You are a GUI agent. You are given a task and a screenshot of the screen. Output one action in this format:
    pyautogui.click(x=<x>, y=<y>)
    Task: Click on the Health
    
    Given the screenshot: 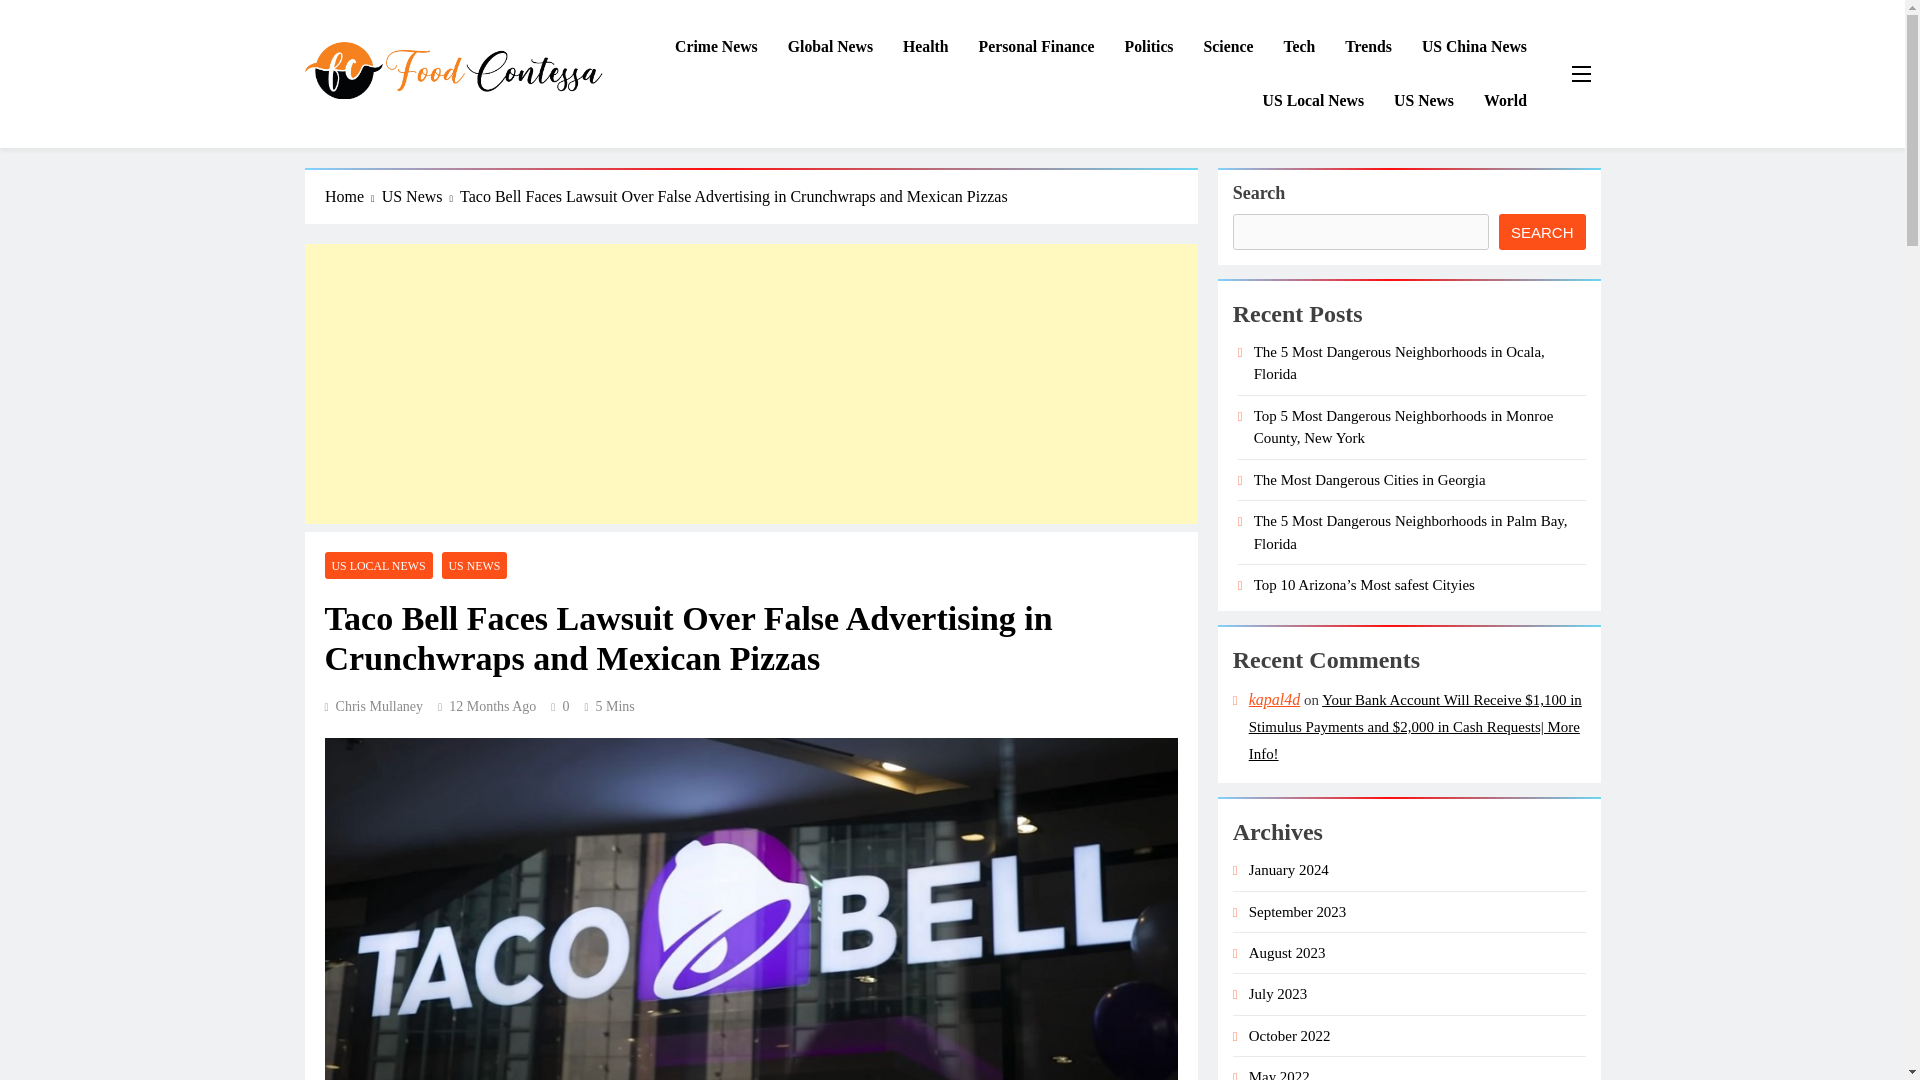 What is the action you would take?
    pyautogui.click(x=925, y=47)
    